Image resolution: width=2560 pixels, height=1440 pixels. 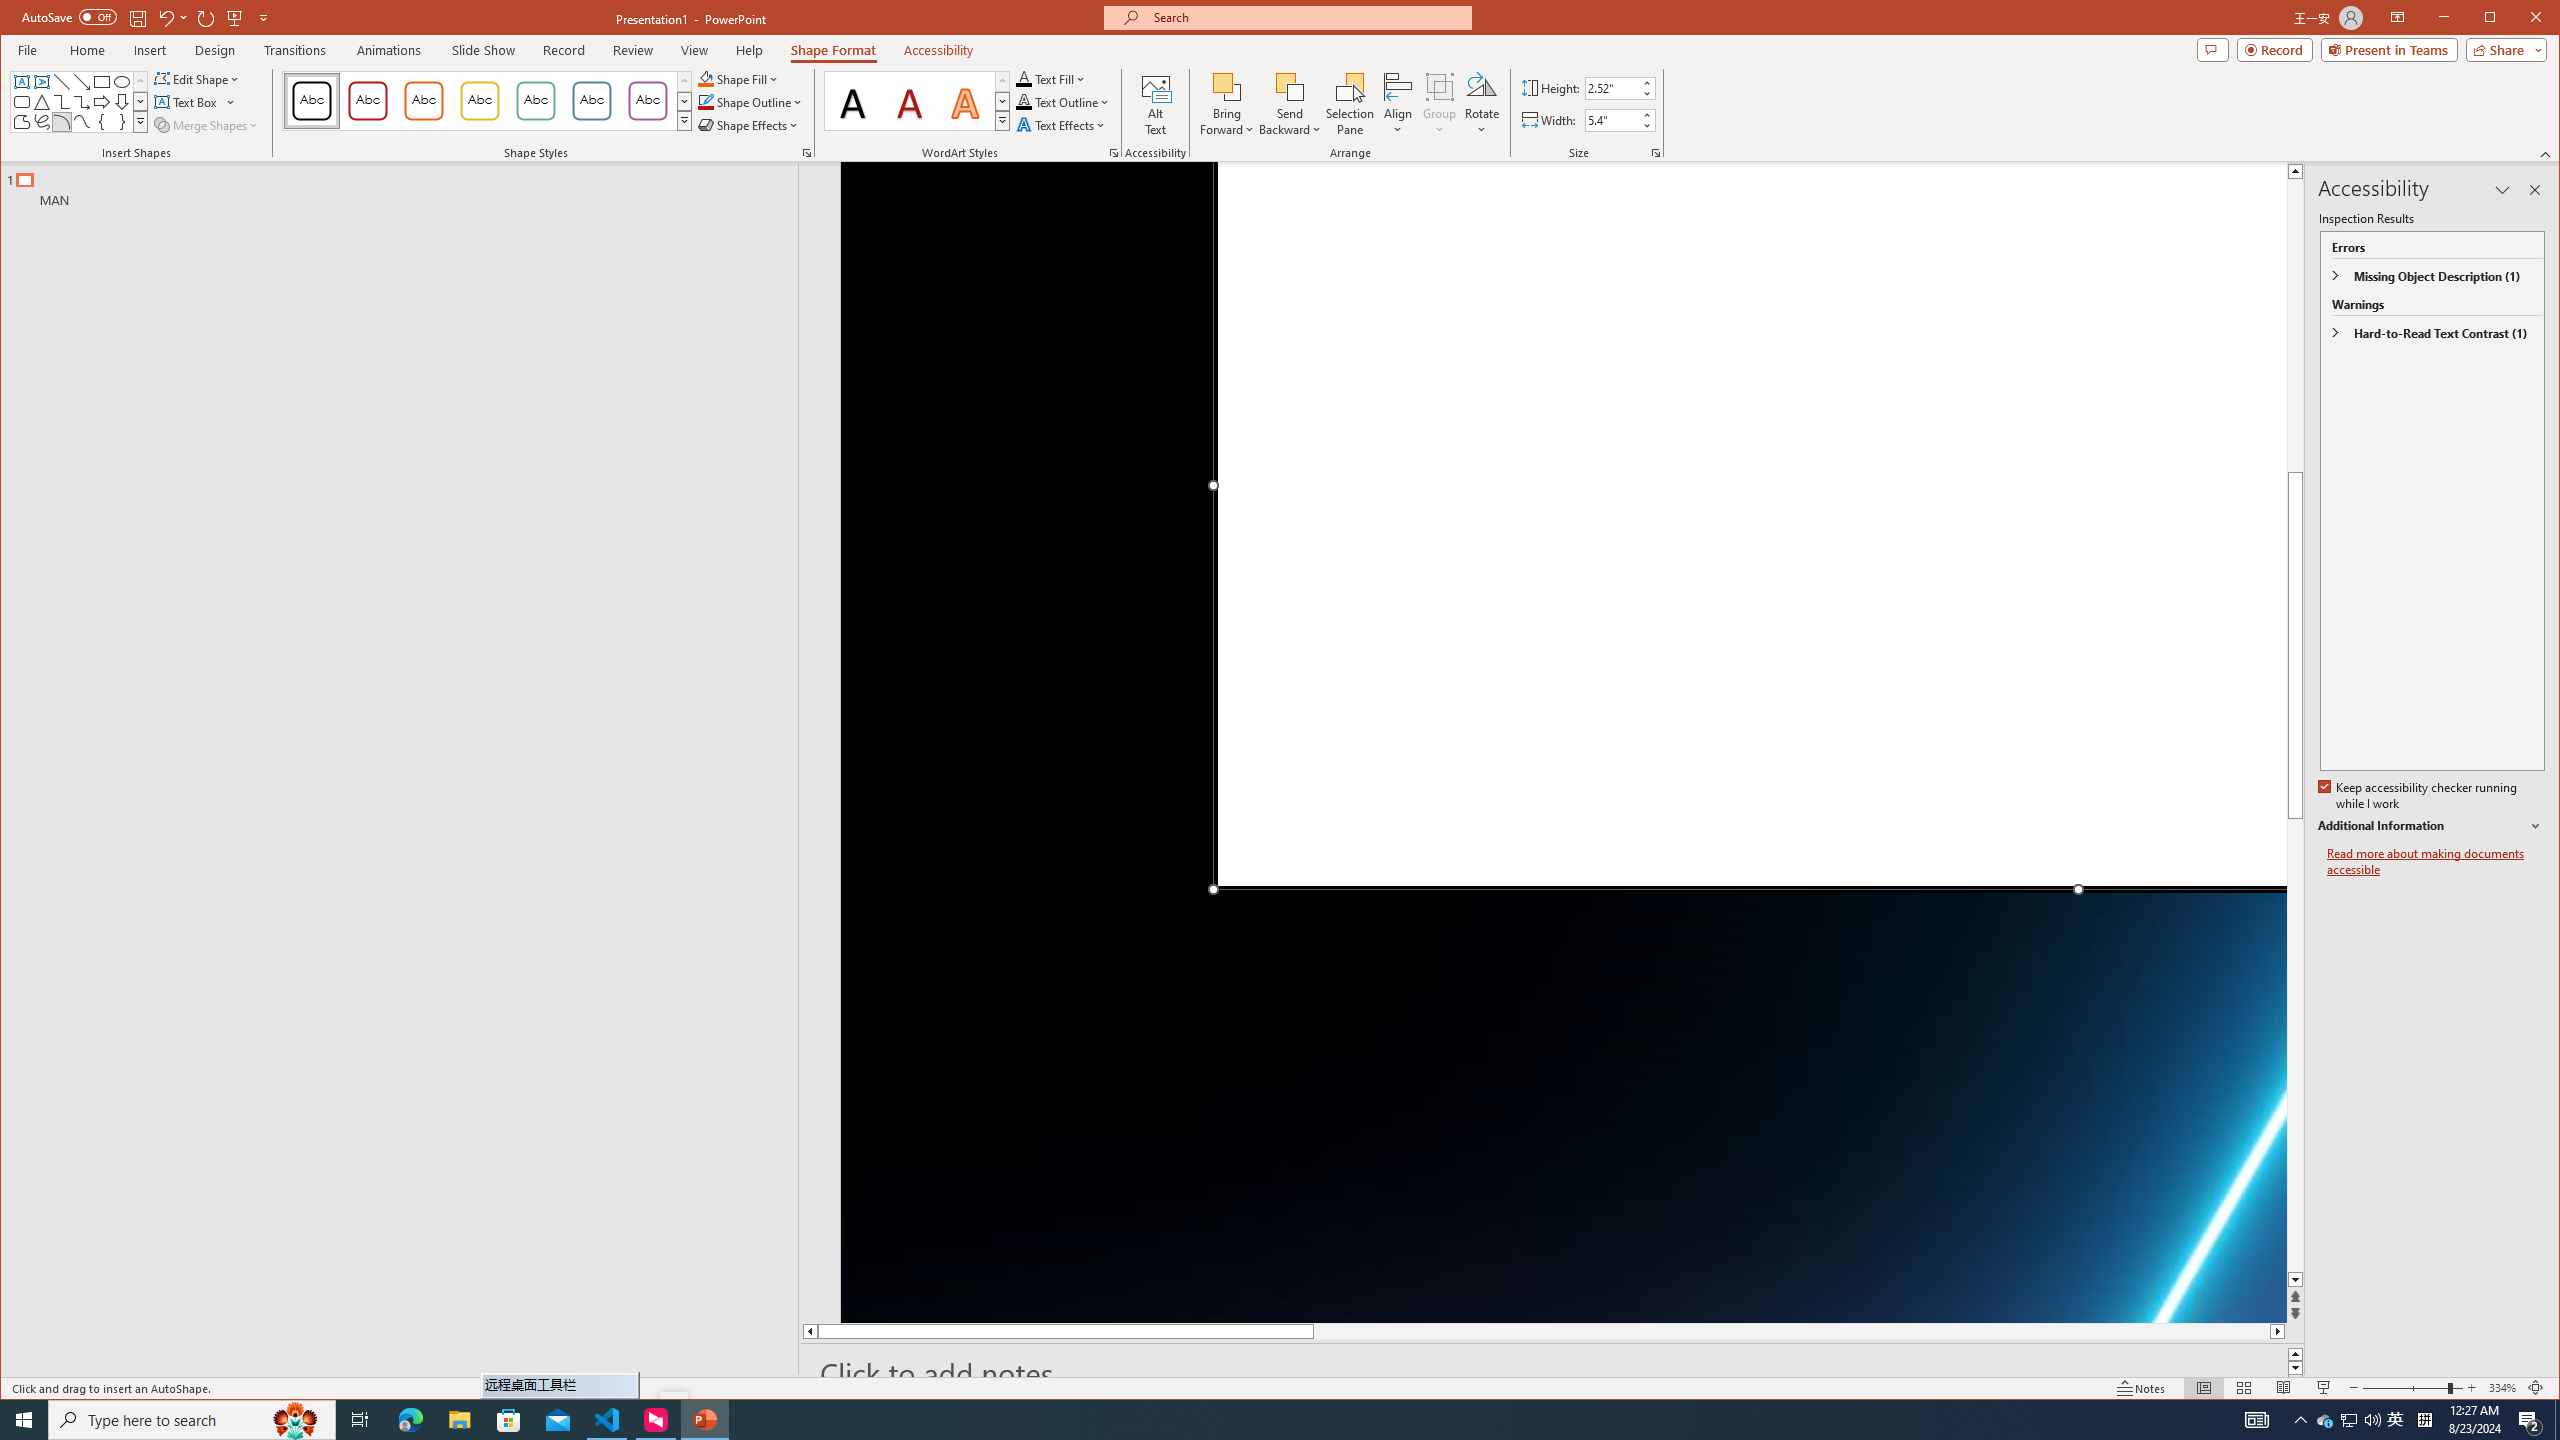 I want to click on File Explorer, so click(x=459, y=1420).